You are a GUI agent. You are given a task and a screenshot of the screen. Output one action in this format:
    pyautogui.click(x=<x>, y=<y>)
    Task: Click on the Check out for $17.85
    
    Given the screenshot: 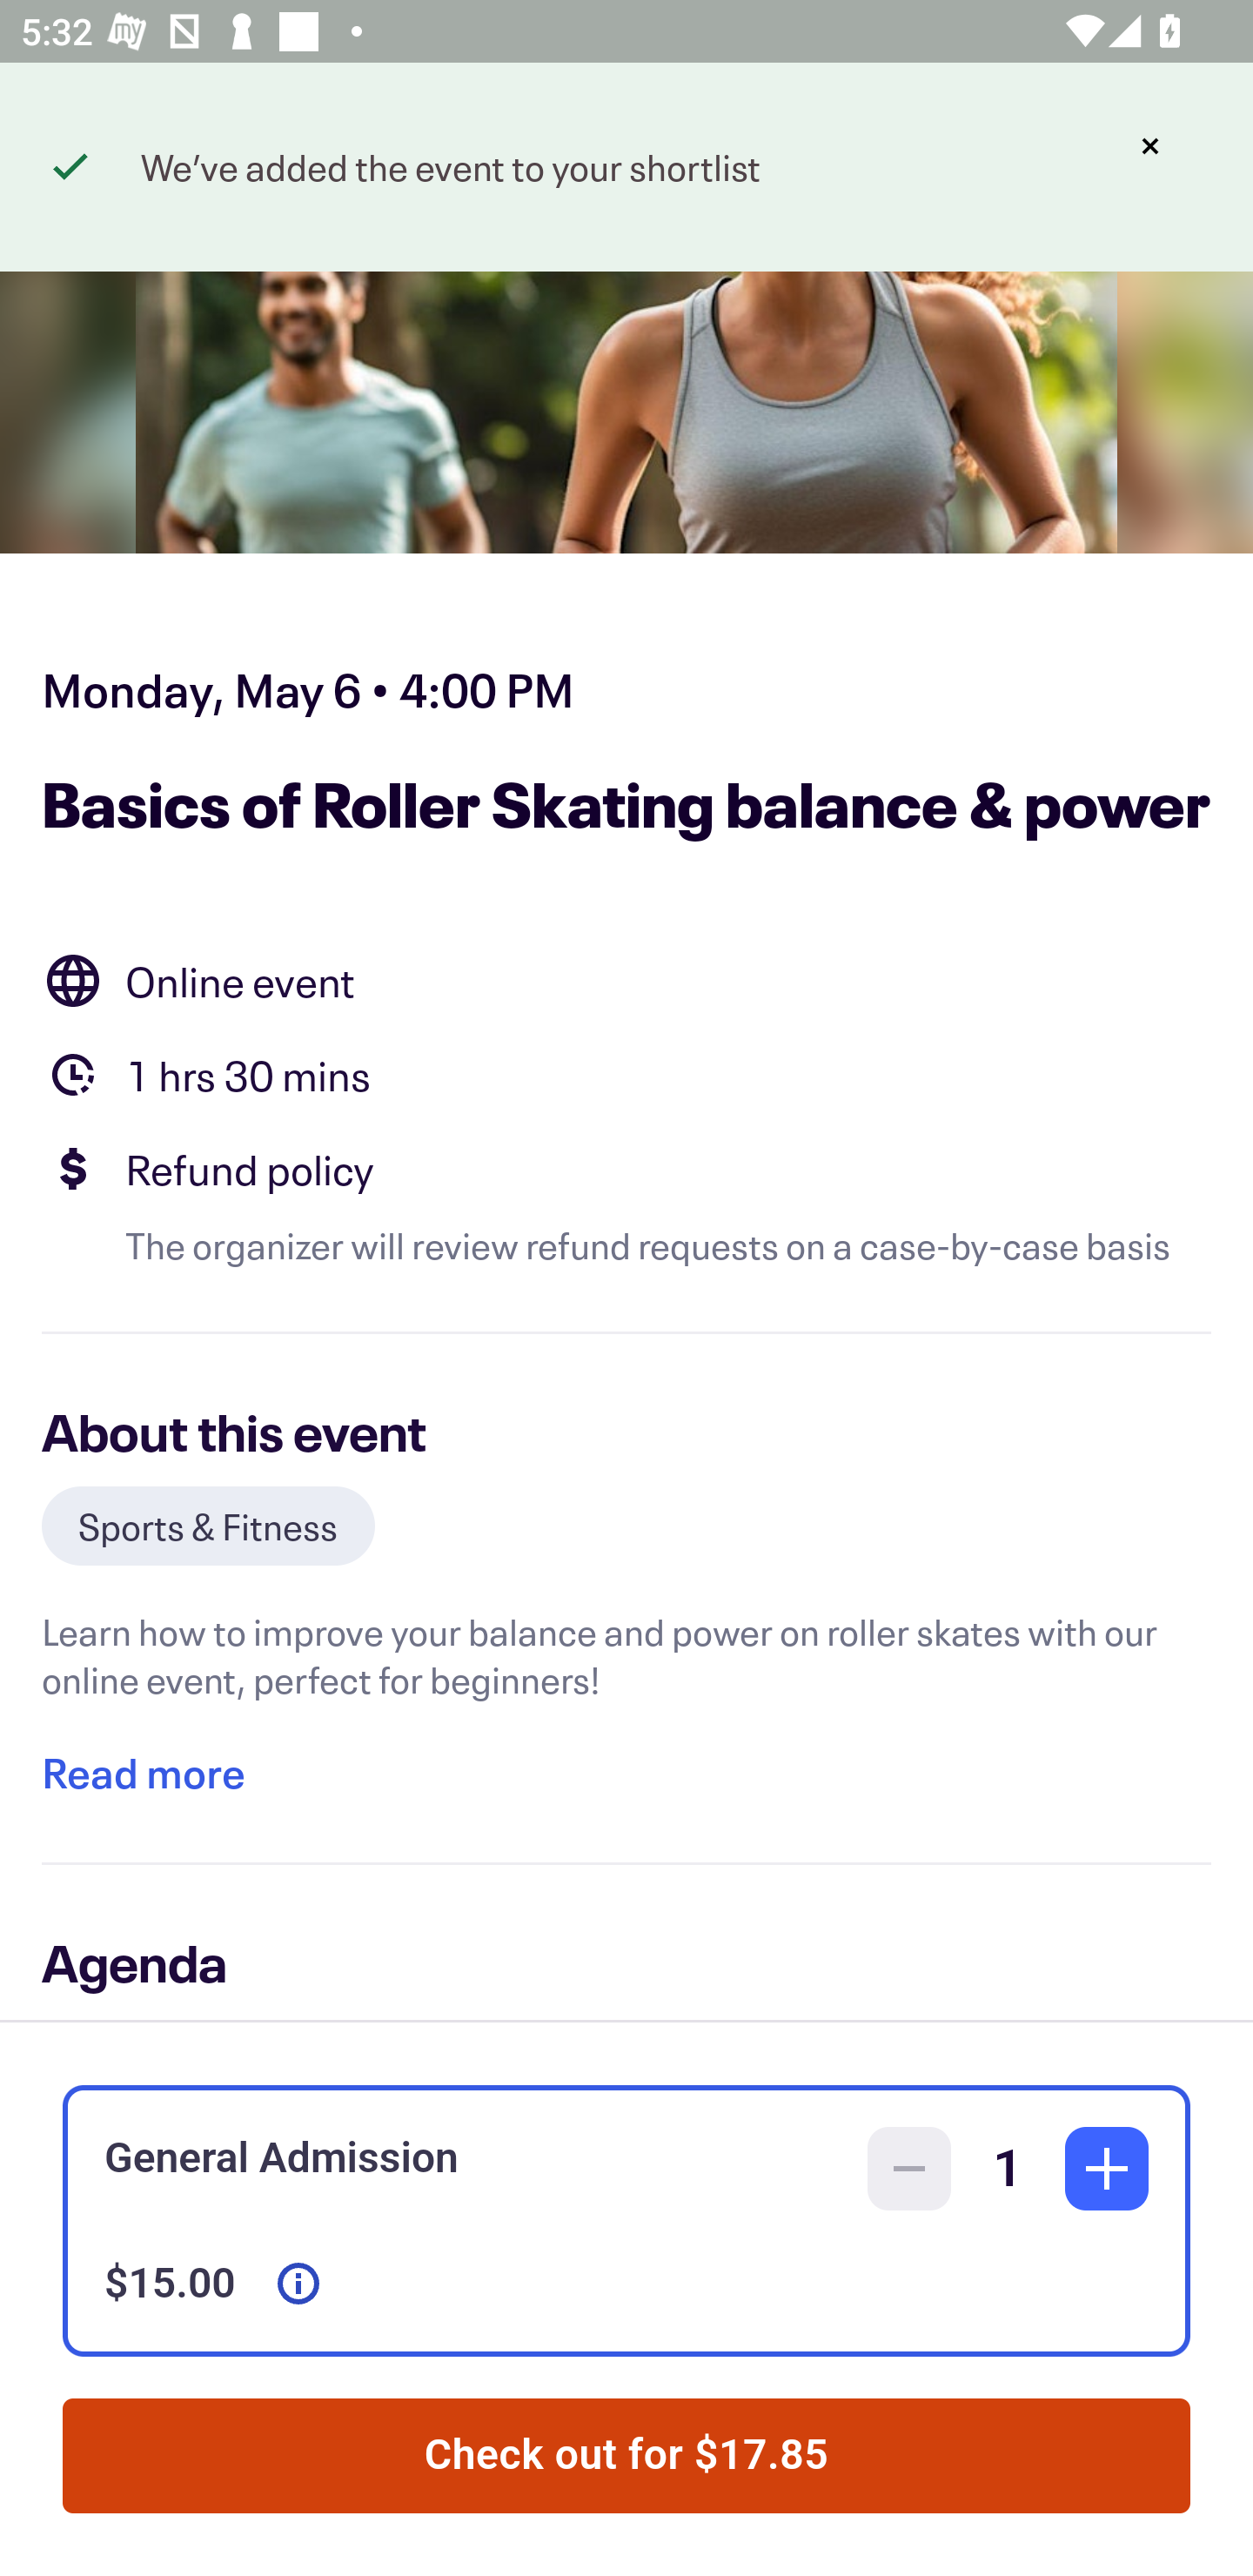 What is the action you would take?
    pyautogui.click(x=626, y=2456)
    